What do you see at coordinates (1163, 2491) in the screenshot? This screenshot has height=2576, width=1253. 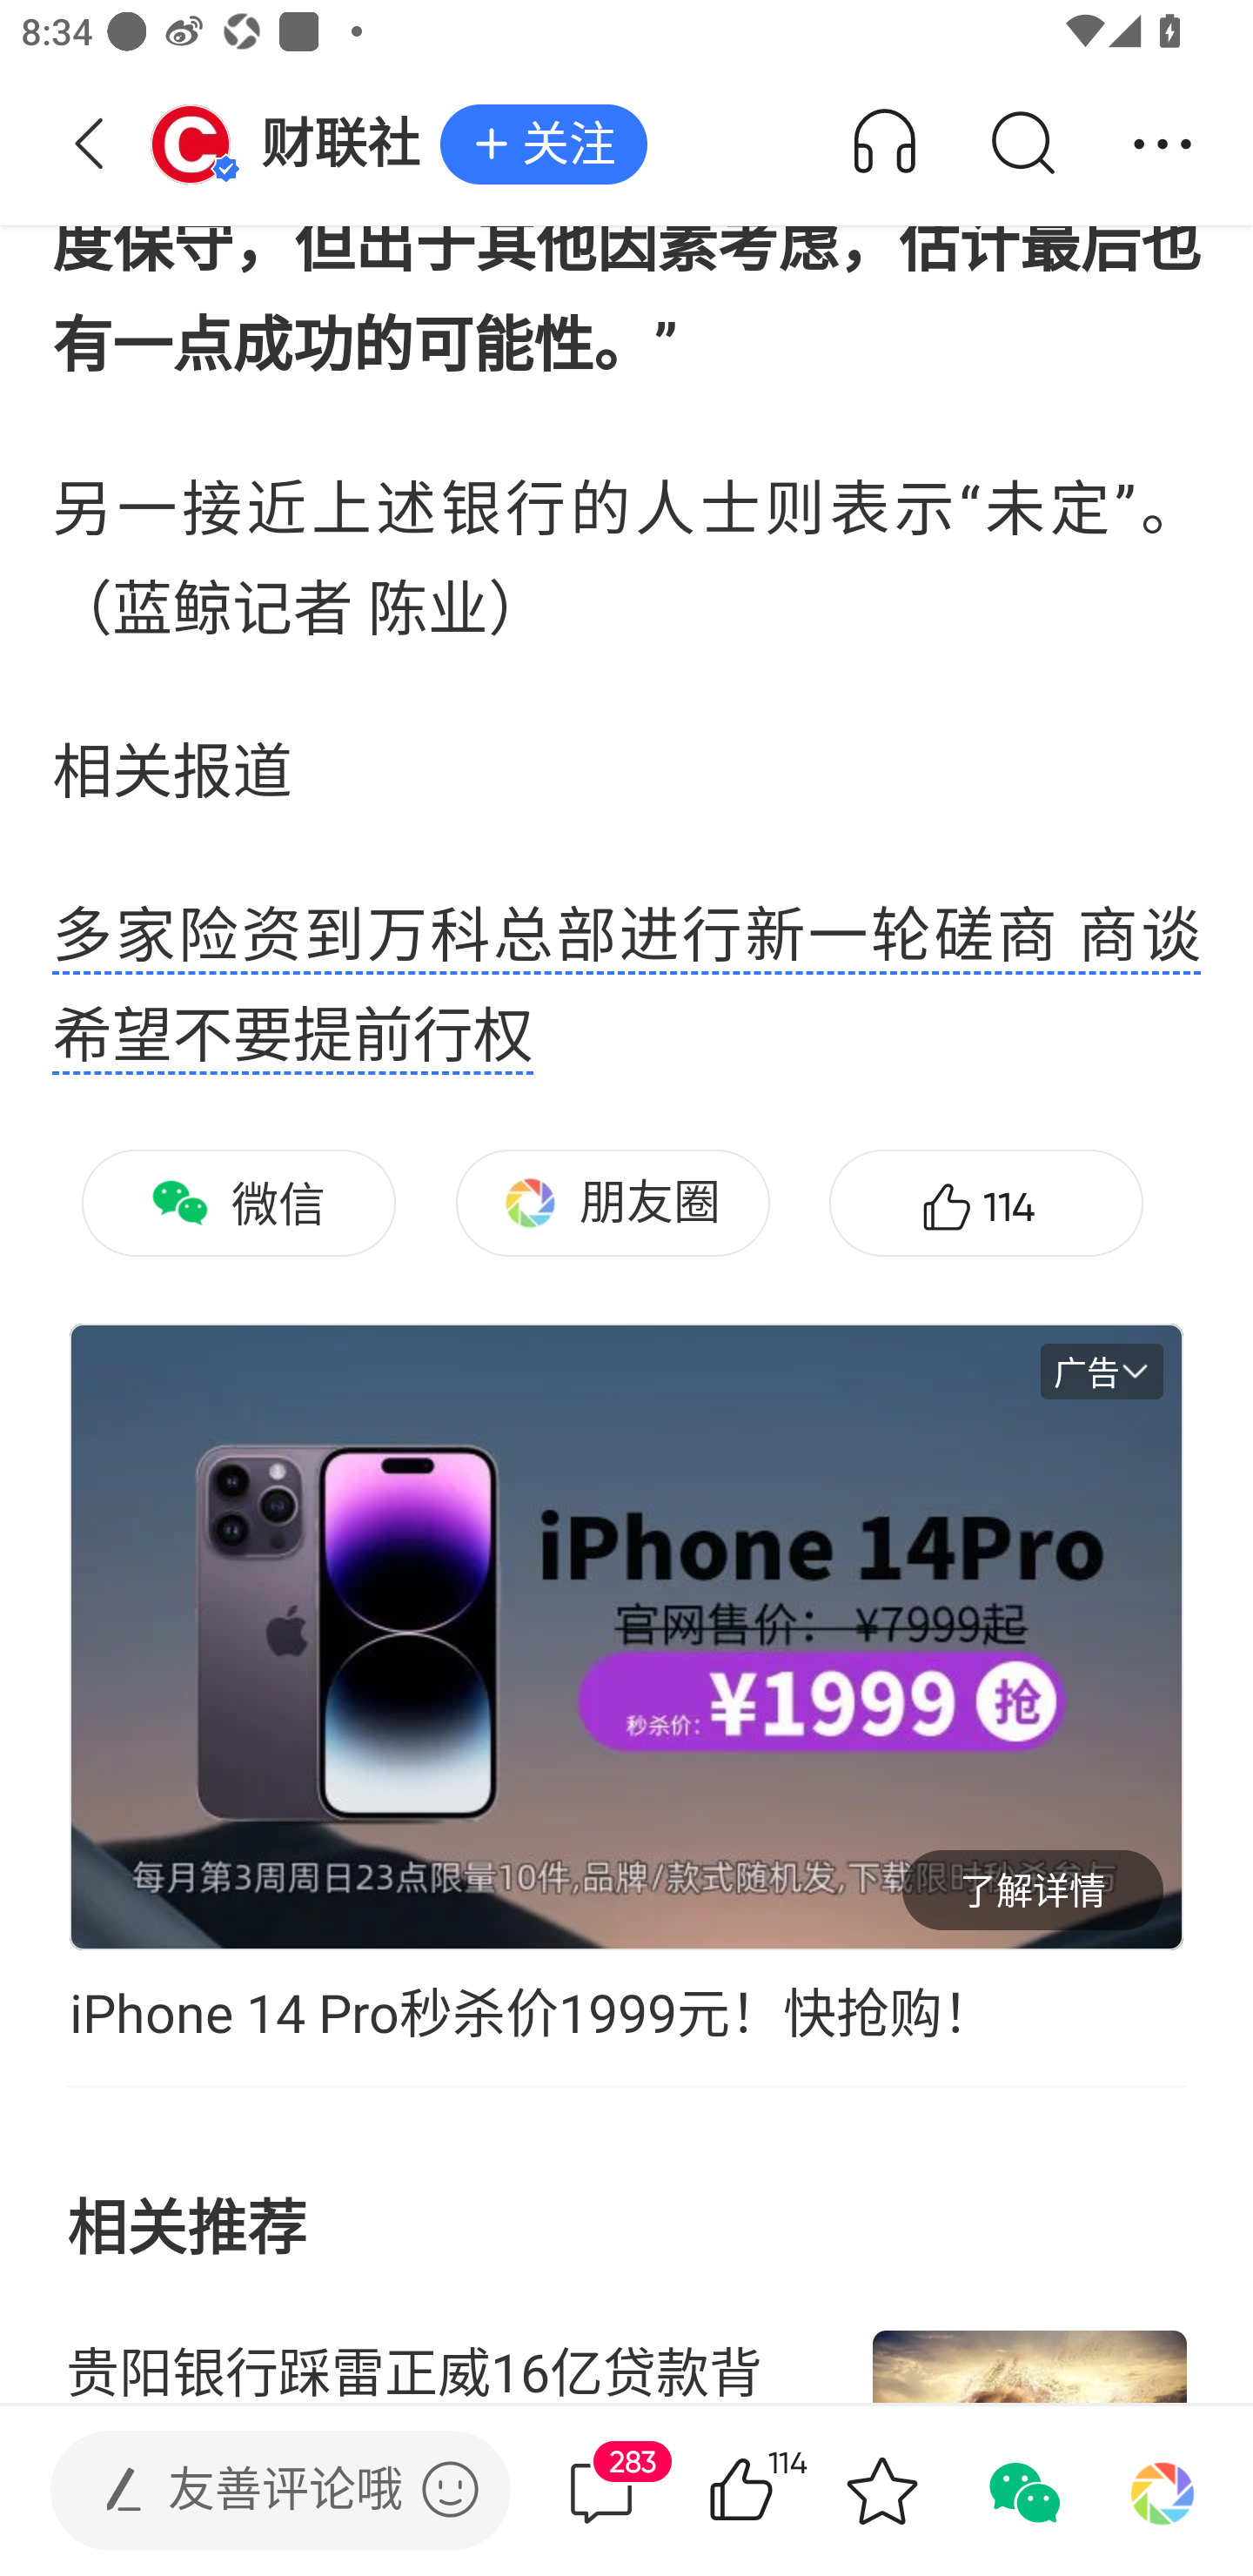 I see `分享到朋友圈` at bounding box center [1163, 2491].